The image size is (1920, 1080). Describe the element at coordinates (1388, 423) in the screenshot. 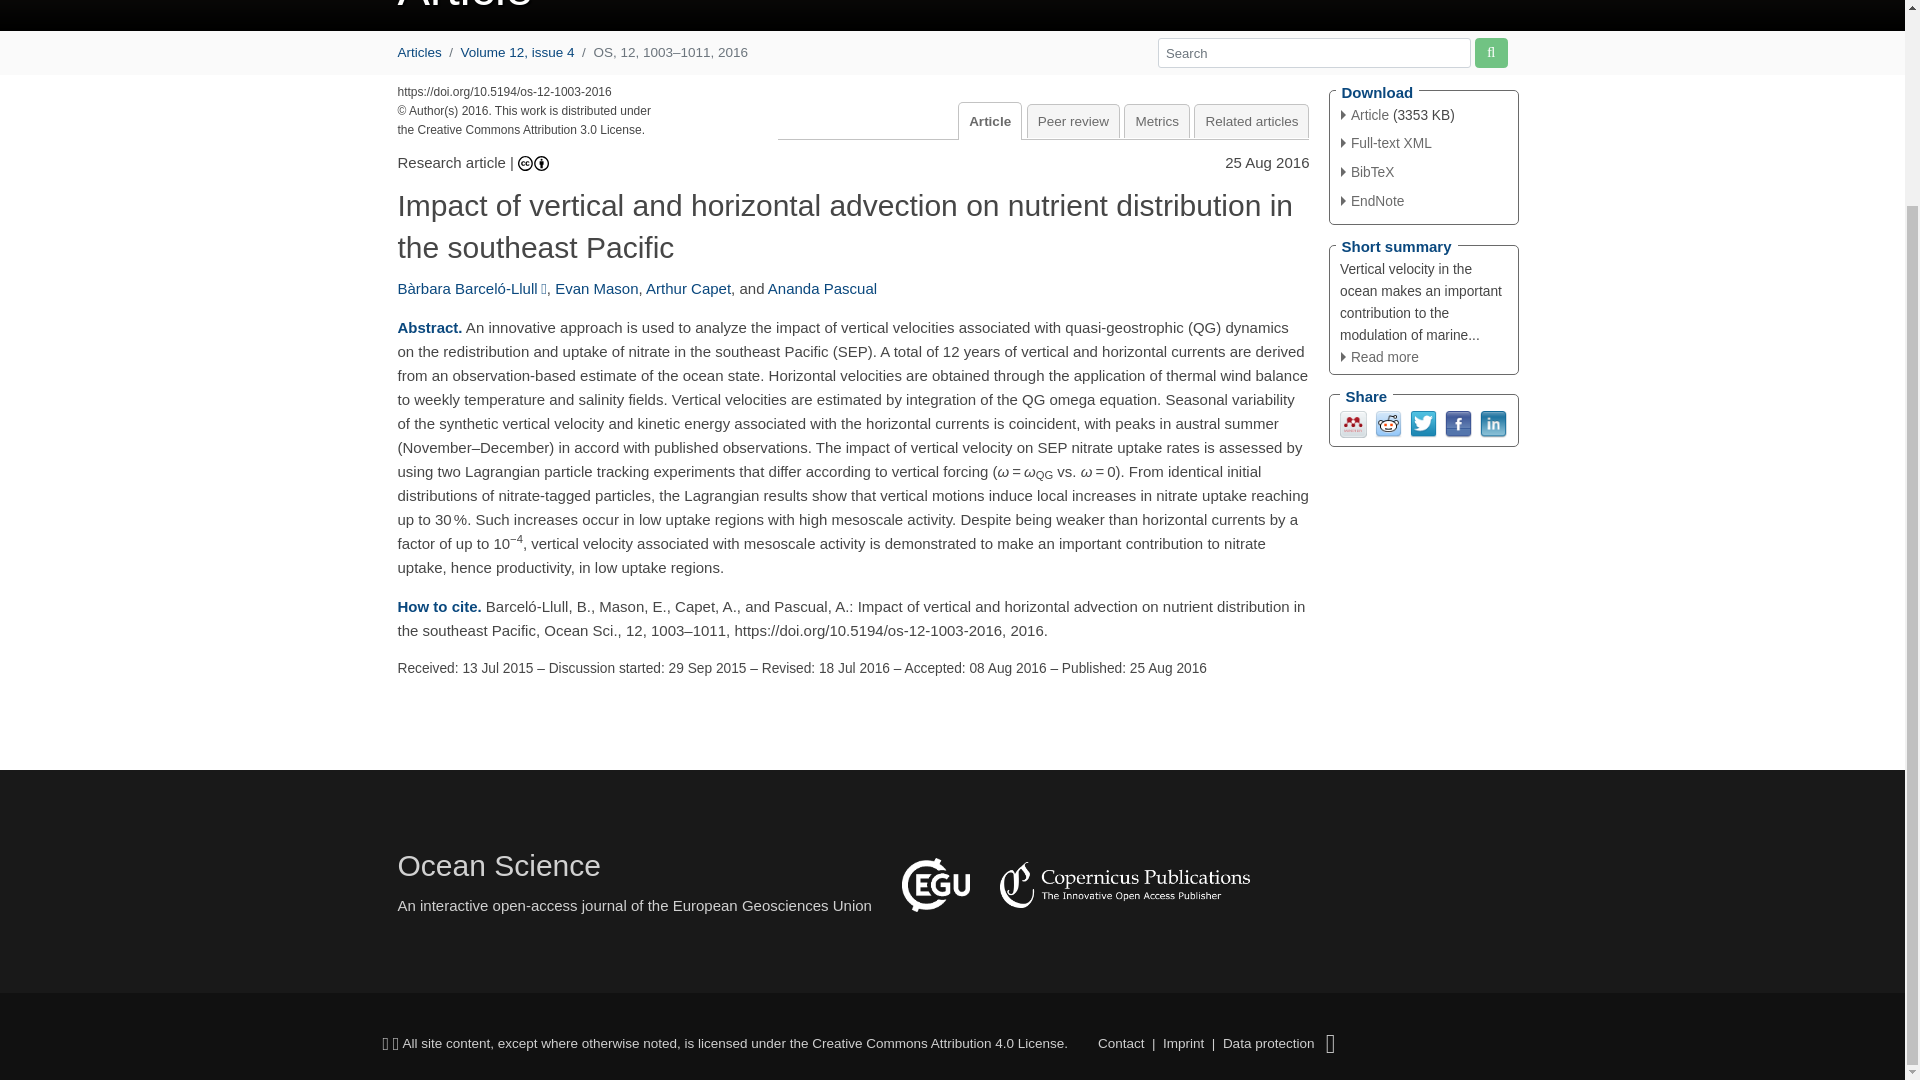

I see `Reddit` at that location.